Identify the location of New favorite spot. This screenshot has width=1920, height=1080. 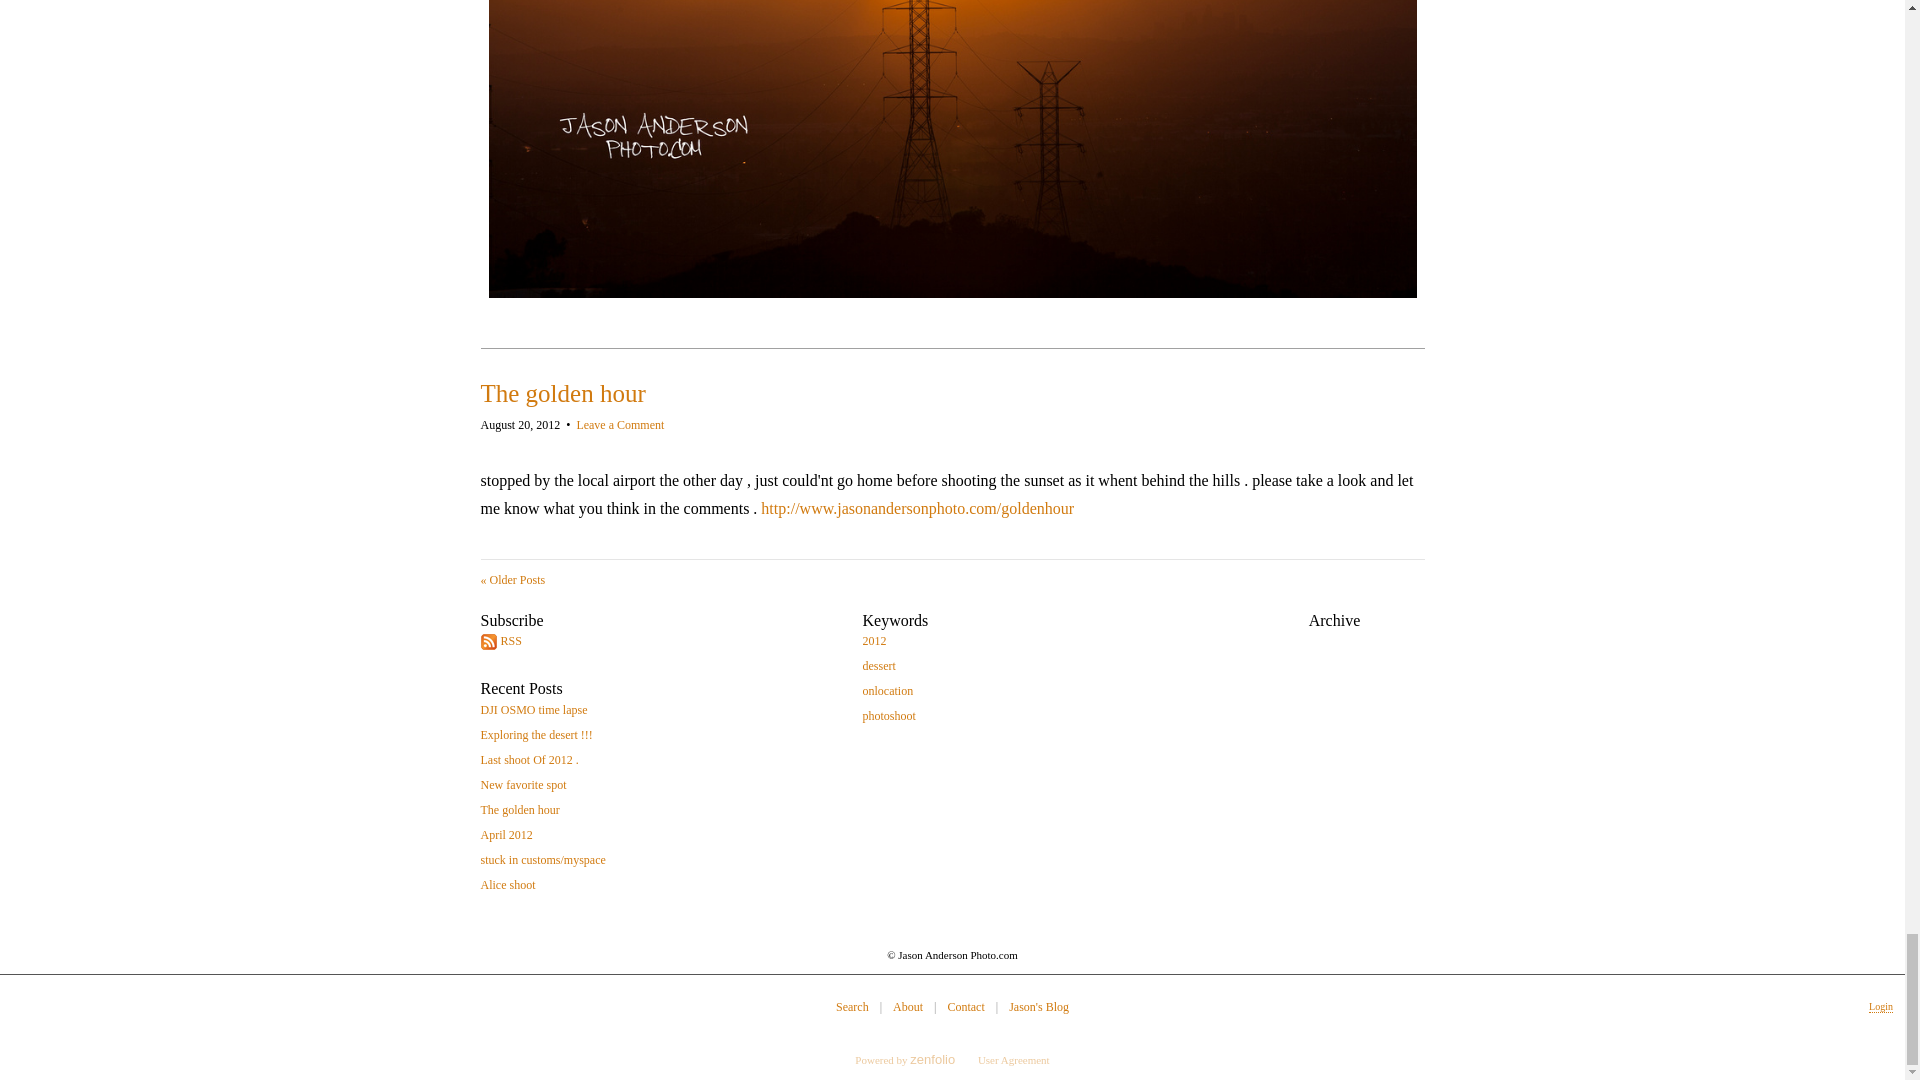
(663, 790).